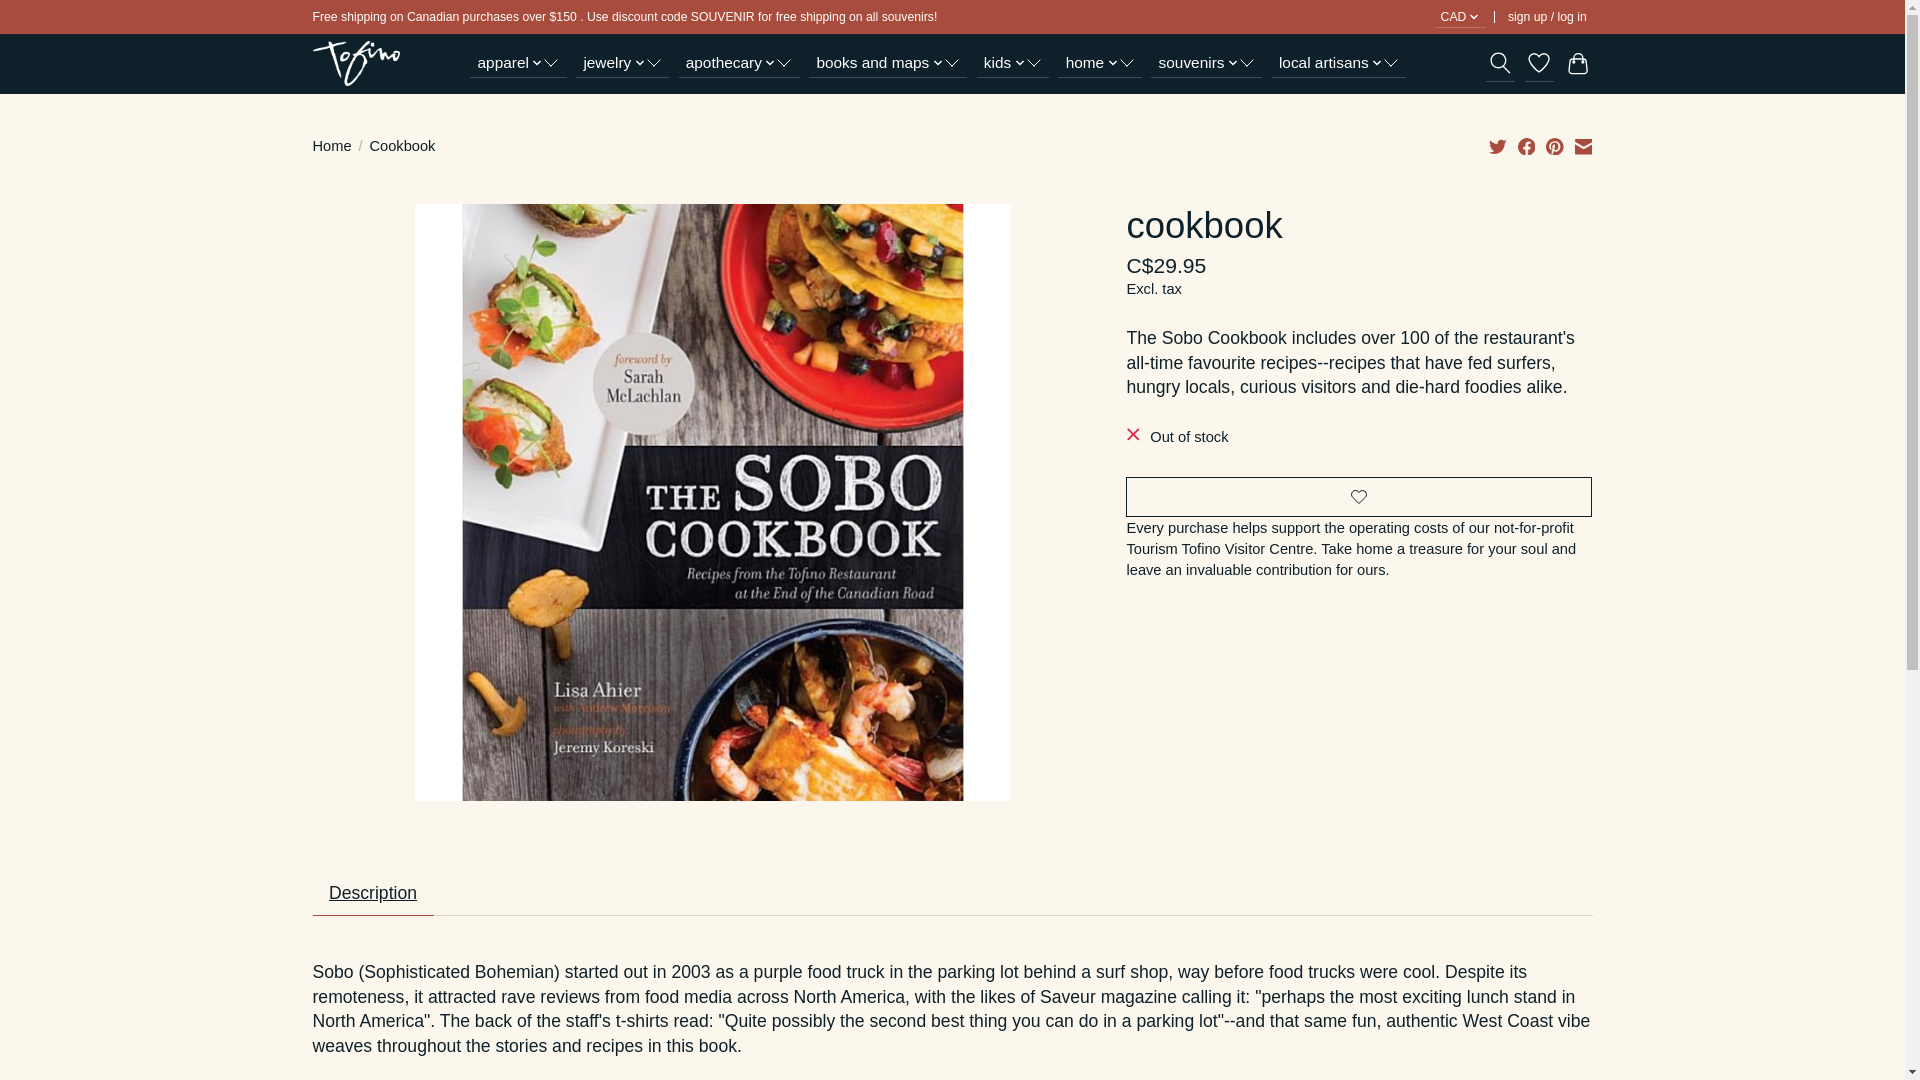  What do you see at coordinates (740, 62) in the screenshot?
I see `apothecary` at bounding box center [740, 62].